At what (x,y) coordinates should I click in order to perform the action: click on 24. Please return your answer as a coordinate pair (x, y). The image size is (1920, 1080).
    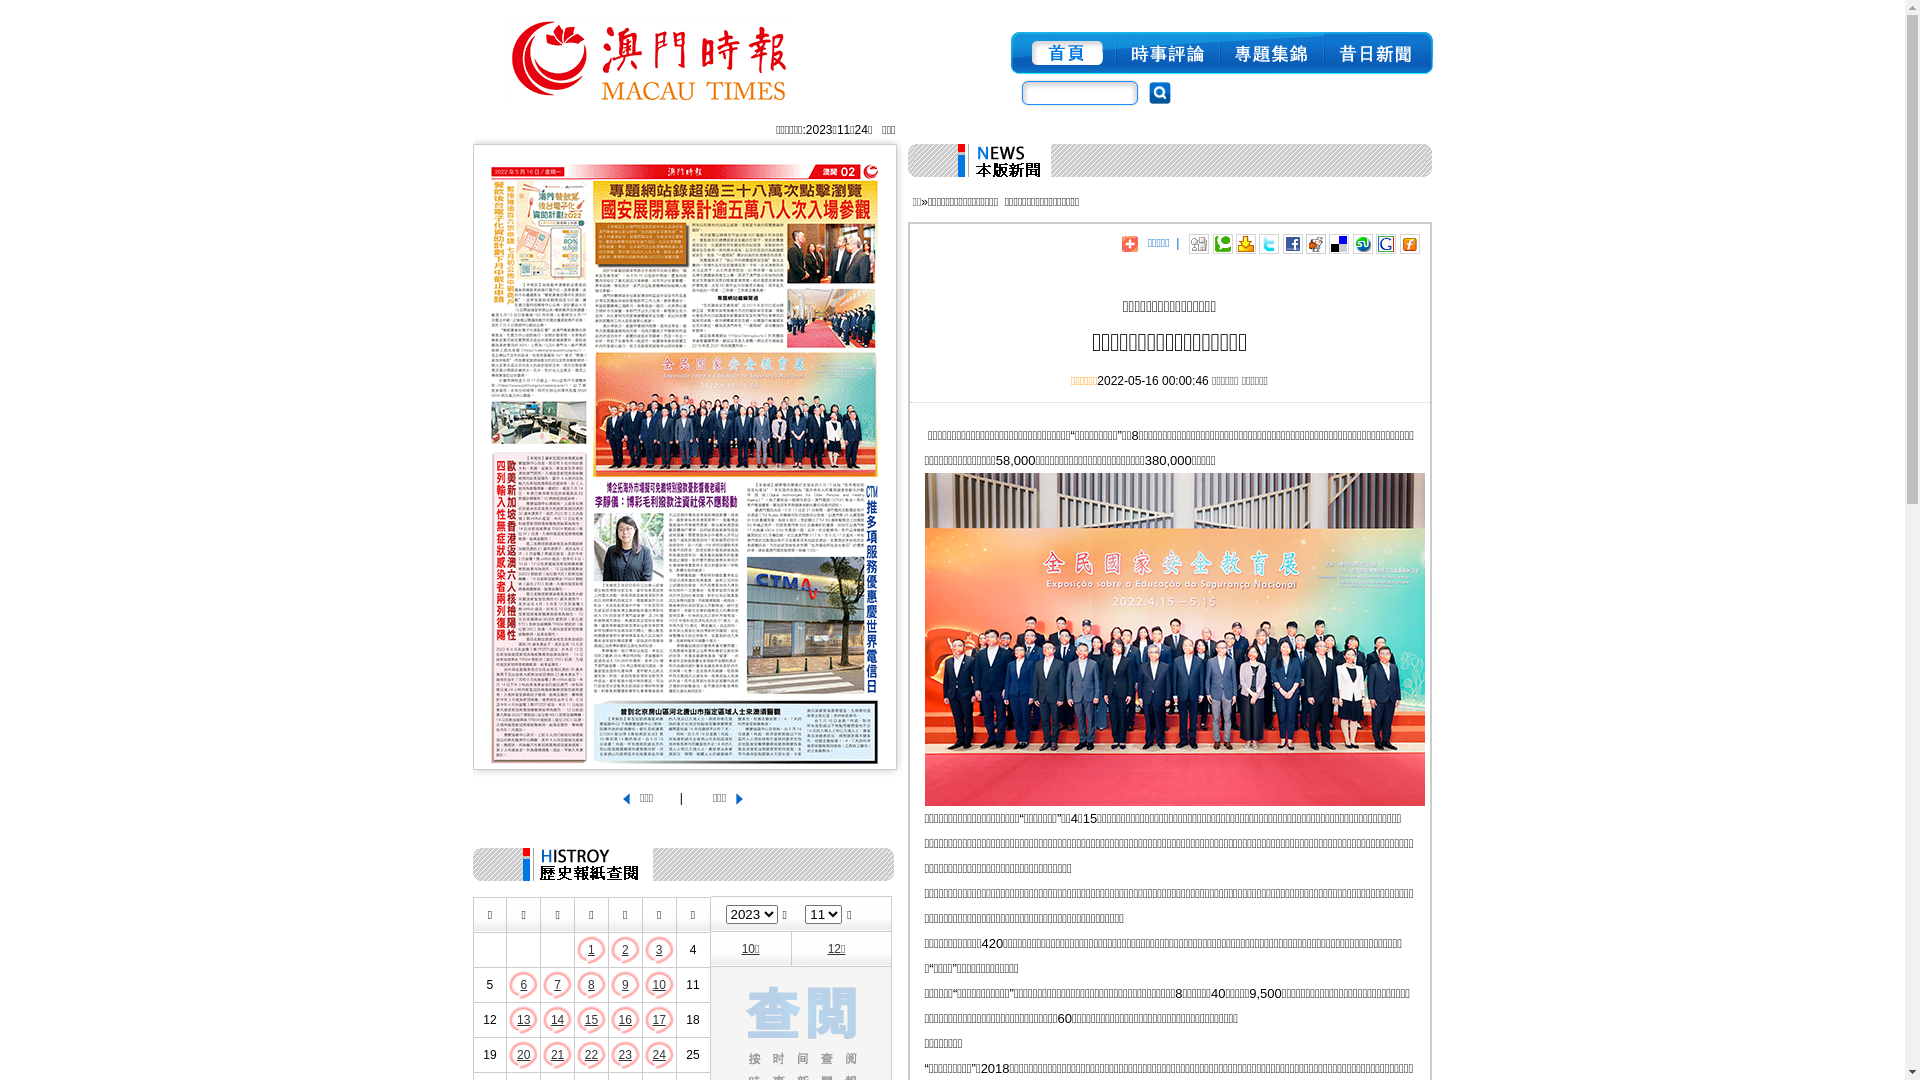
    Looking at the image, I should click on (658, 1055).